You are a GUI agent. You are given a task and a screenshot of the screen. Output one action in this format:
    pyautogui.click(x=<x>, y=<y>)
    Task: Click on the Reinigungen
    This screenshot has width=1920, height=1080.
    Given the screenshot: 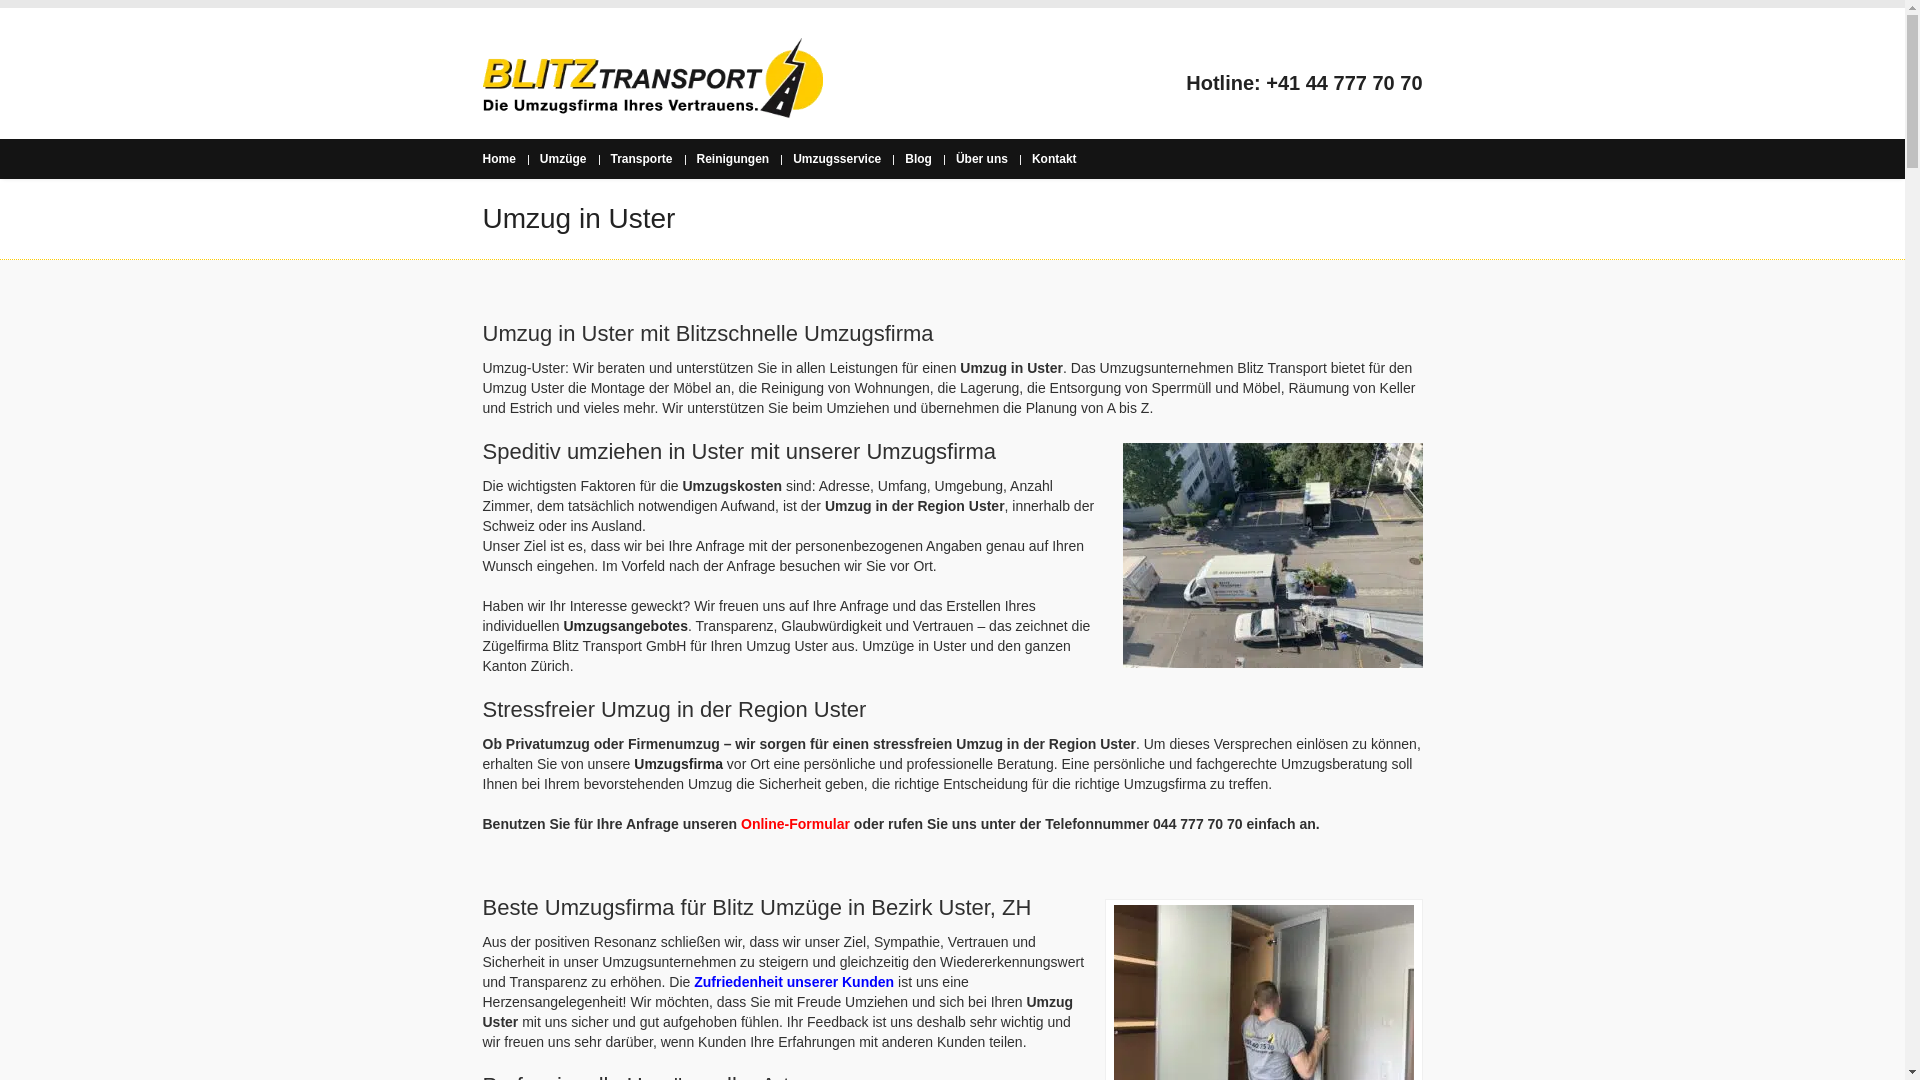 What is the action you would take?
    pyautogui.click(x=734, y=160)
    